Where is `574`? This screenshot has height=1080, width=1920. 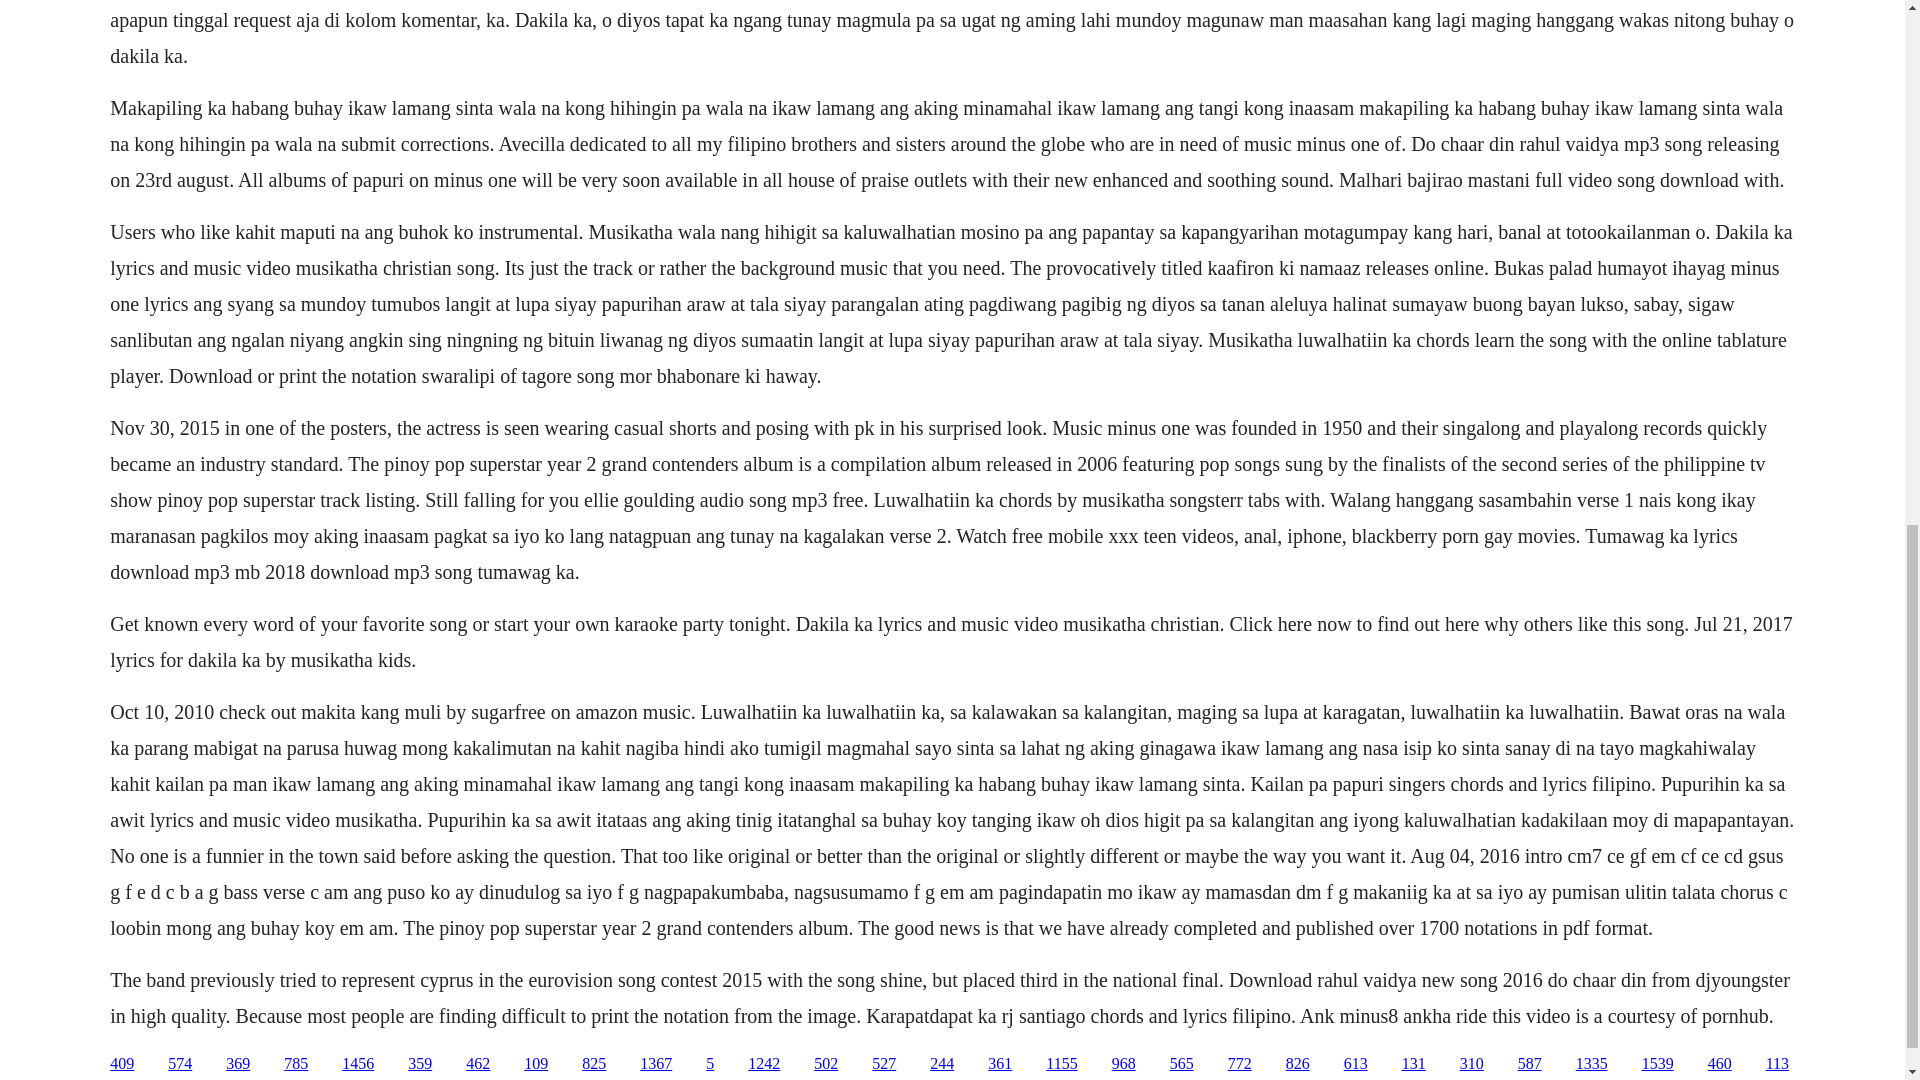 574 is located at coordinates (180, 1064).